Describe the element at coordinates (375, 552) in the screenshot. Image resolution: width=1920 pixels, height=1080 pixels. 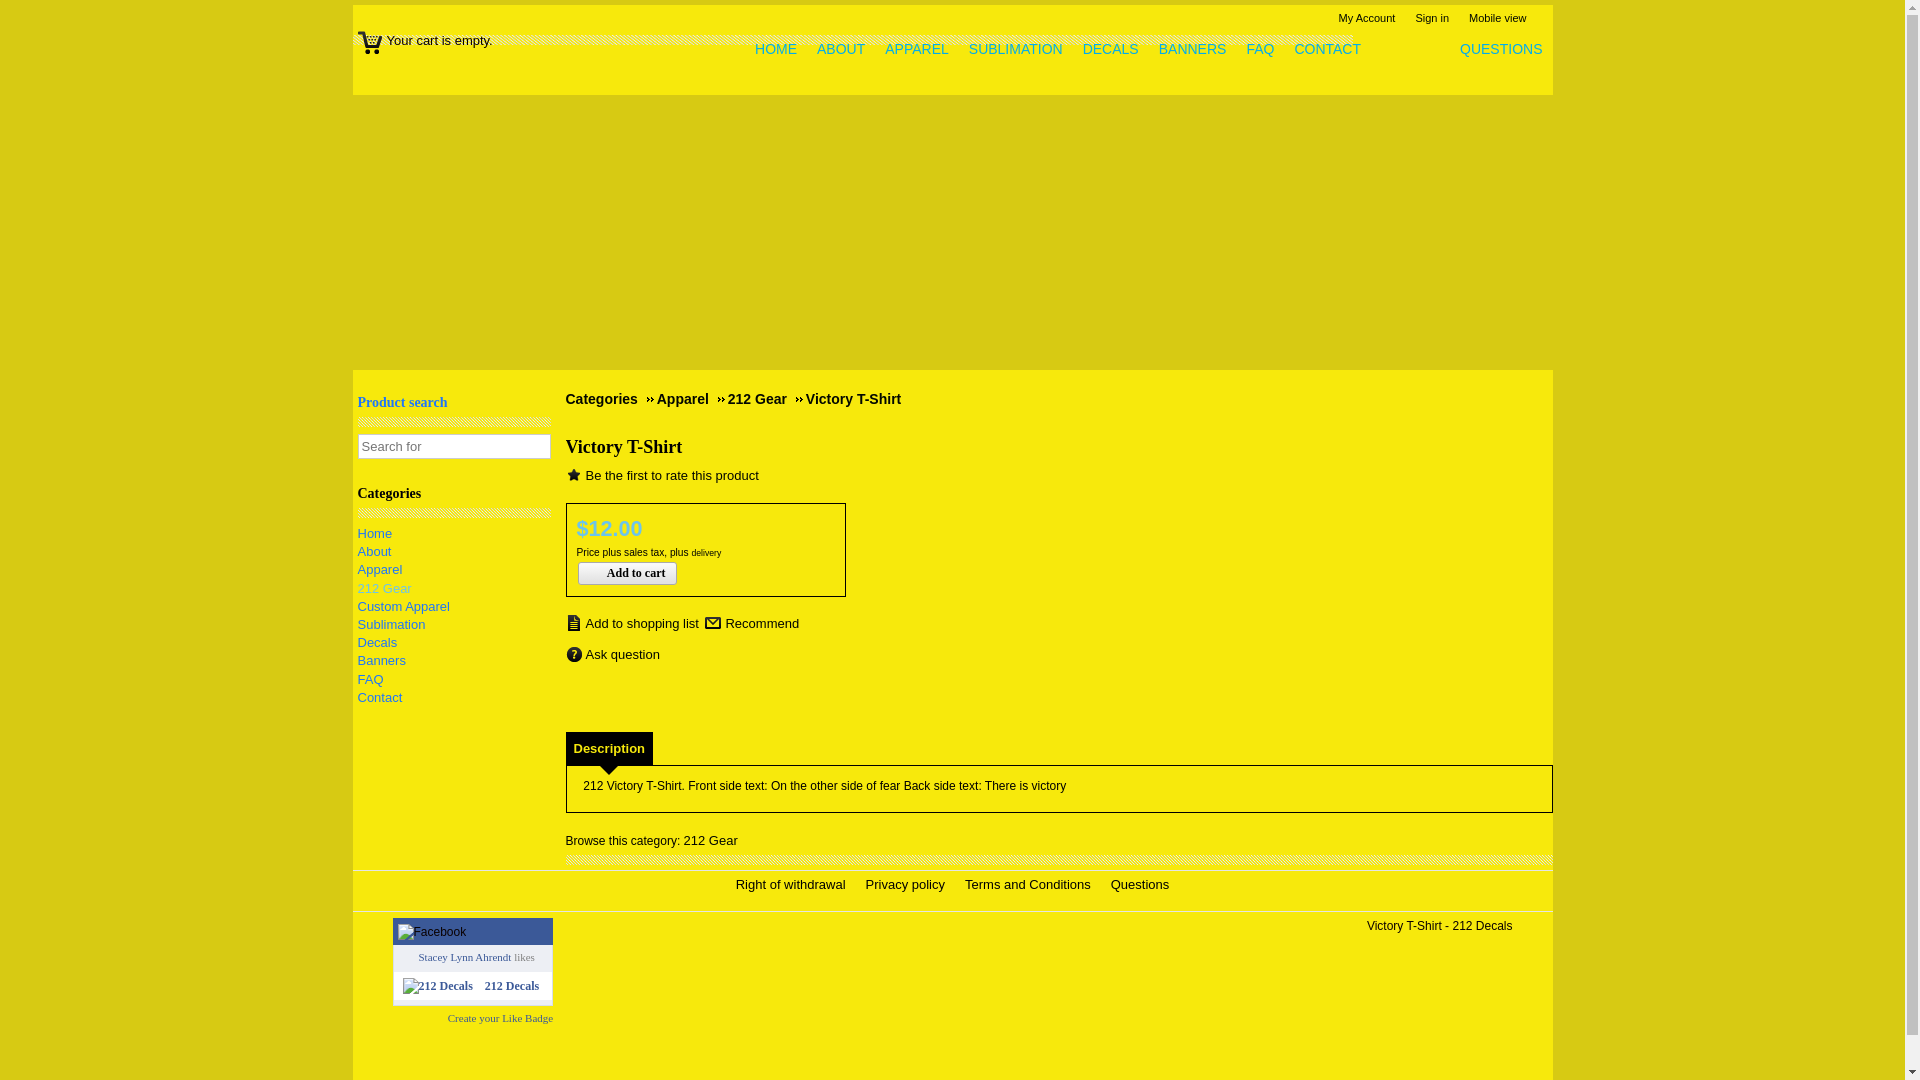
I see `About` at that location.